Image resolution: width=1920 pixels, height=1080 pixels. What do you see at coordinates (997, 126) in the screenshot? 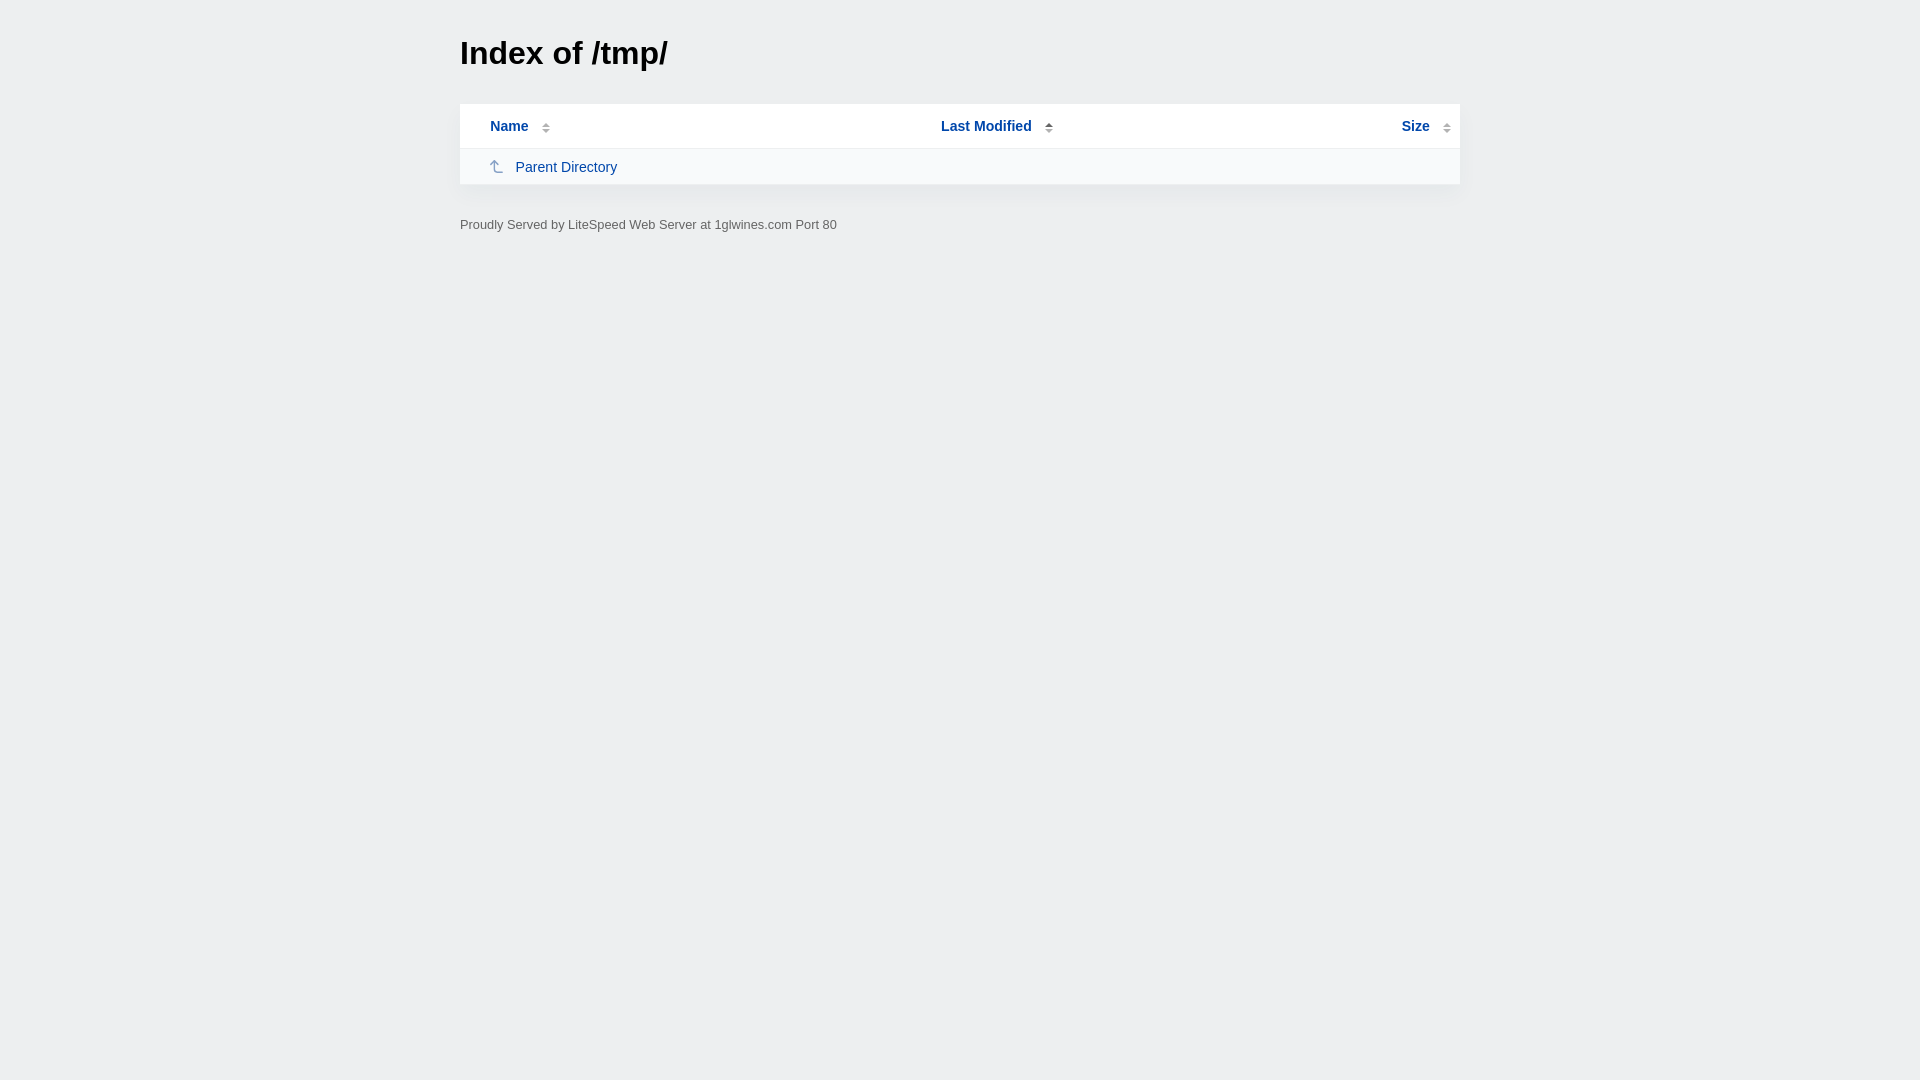
I see `Last Modified` at bounding box center [997, 126].